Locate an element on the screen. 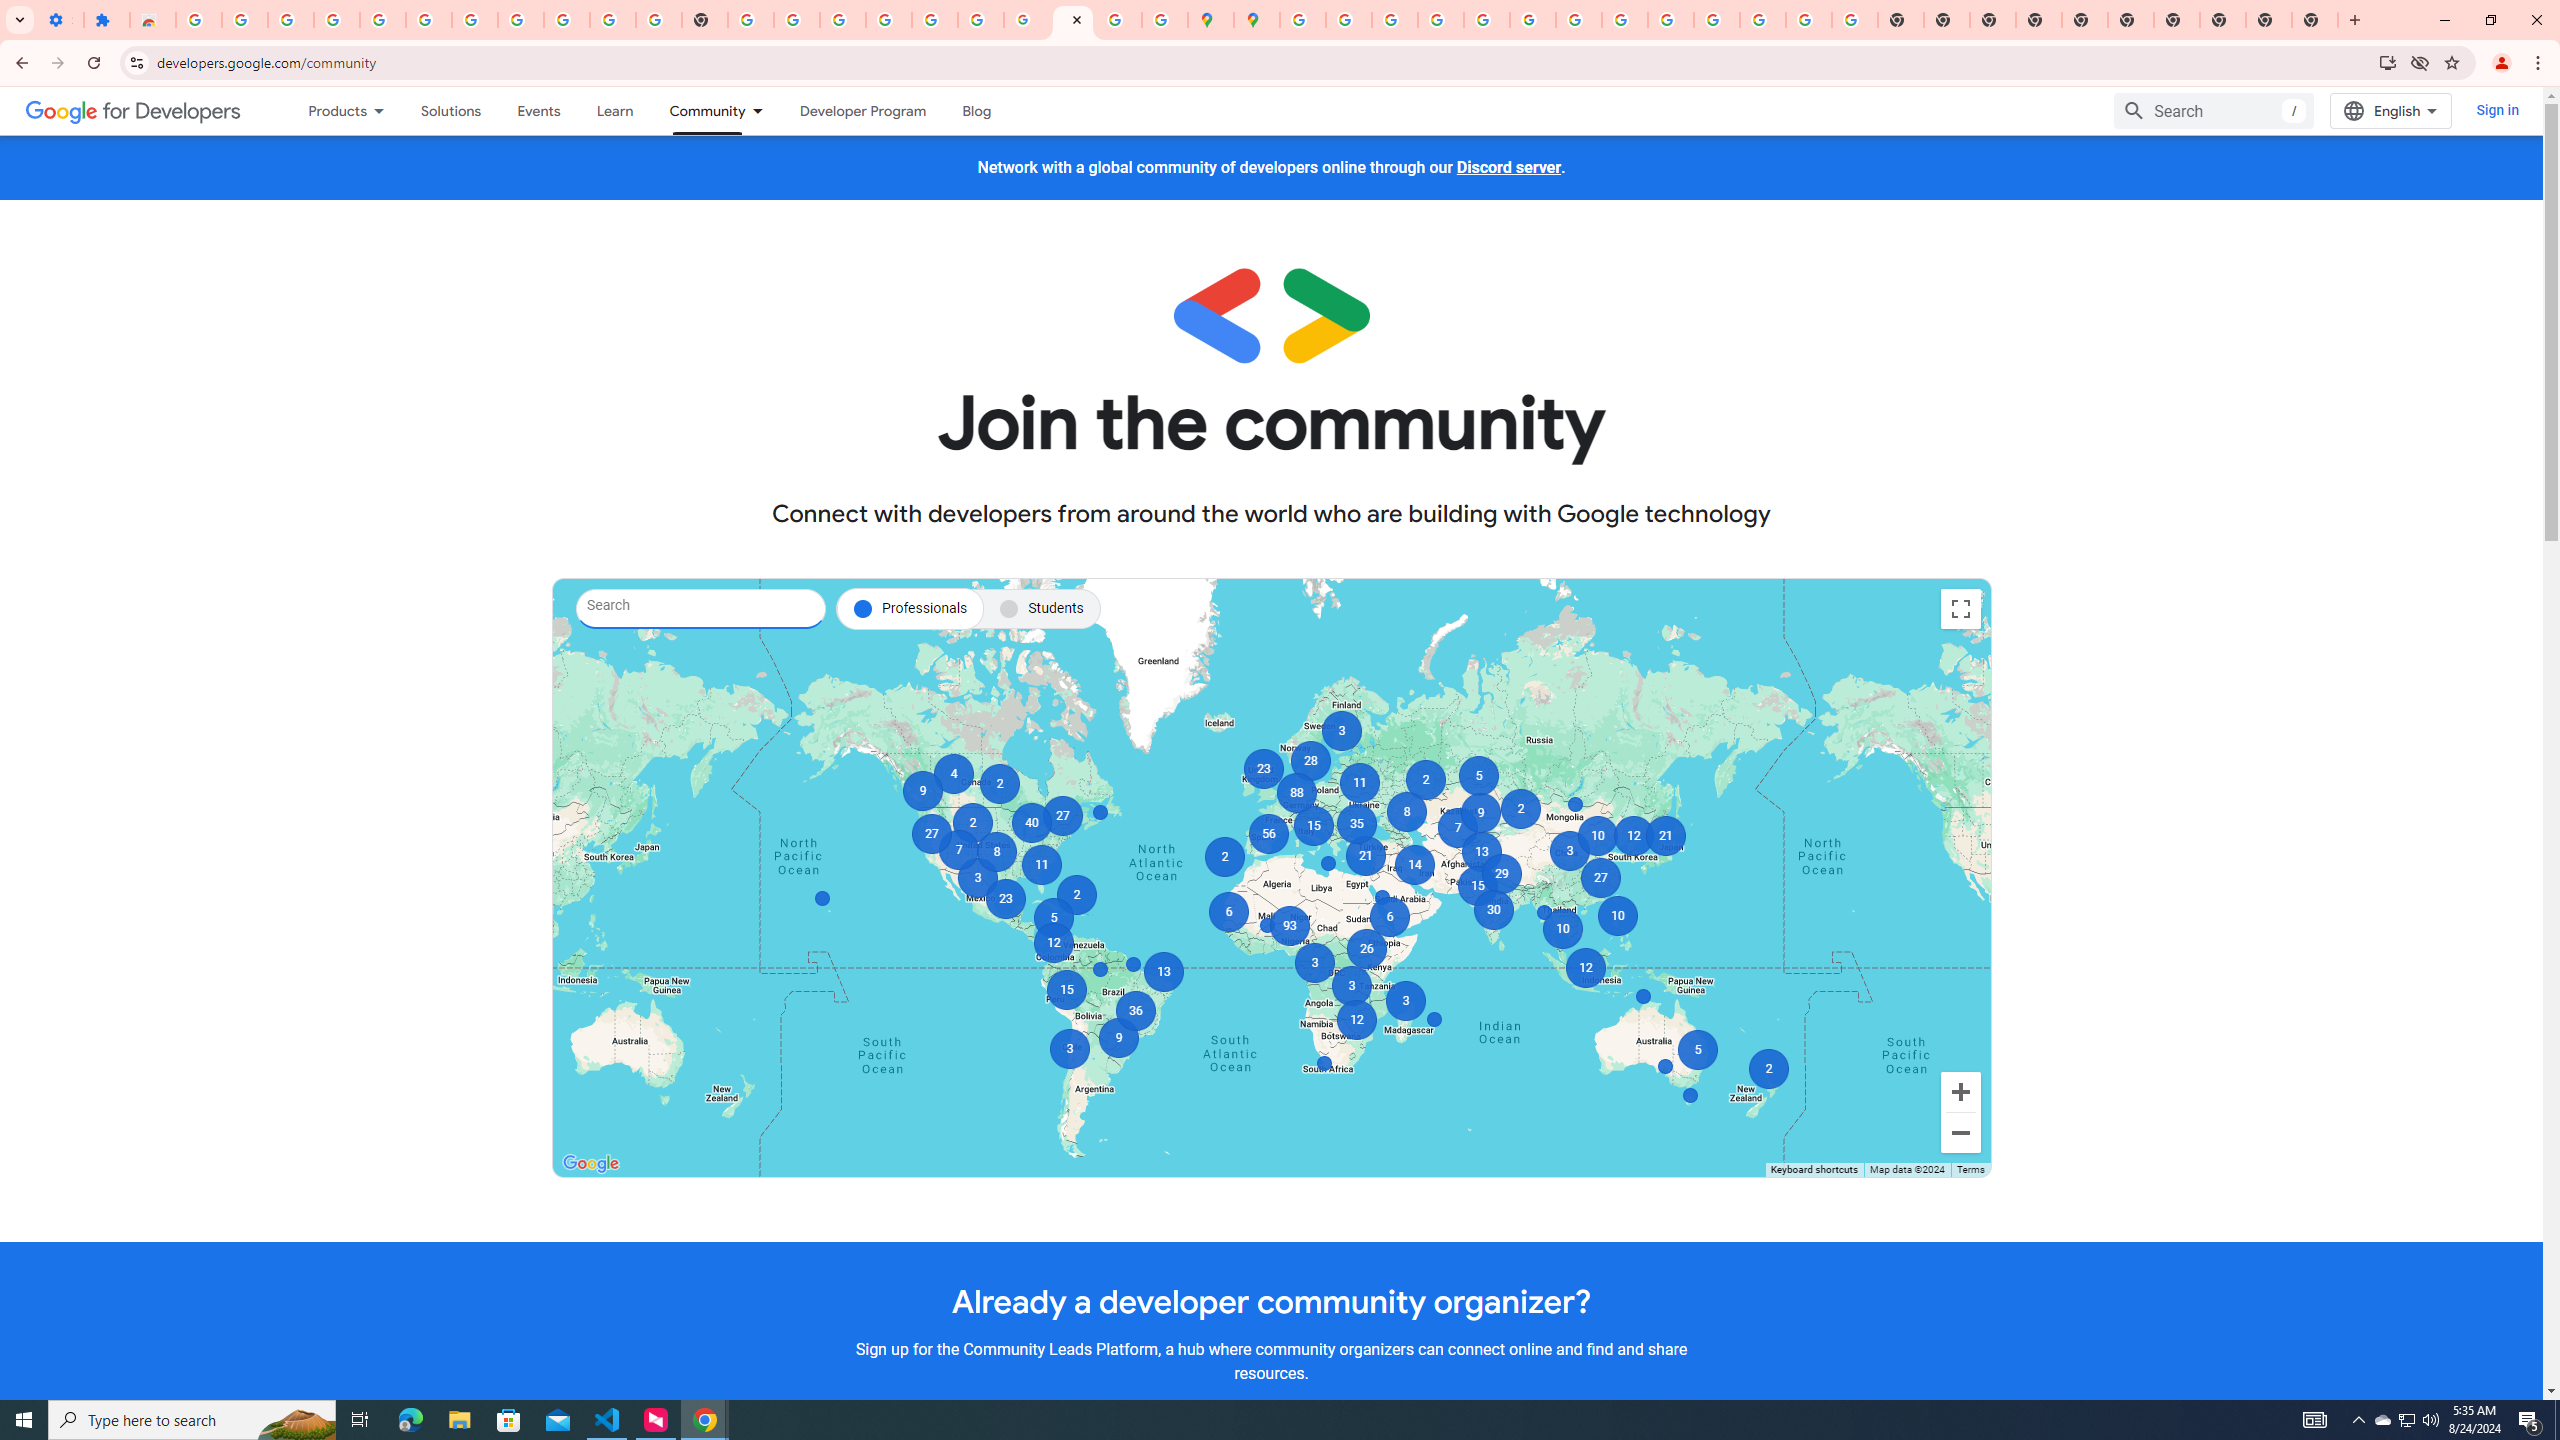 This screenshot has width=2560, height=1440. Terms is located at coordinates (1970, 1170).